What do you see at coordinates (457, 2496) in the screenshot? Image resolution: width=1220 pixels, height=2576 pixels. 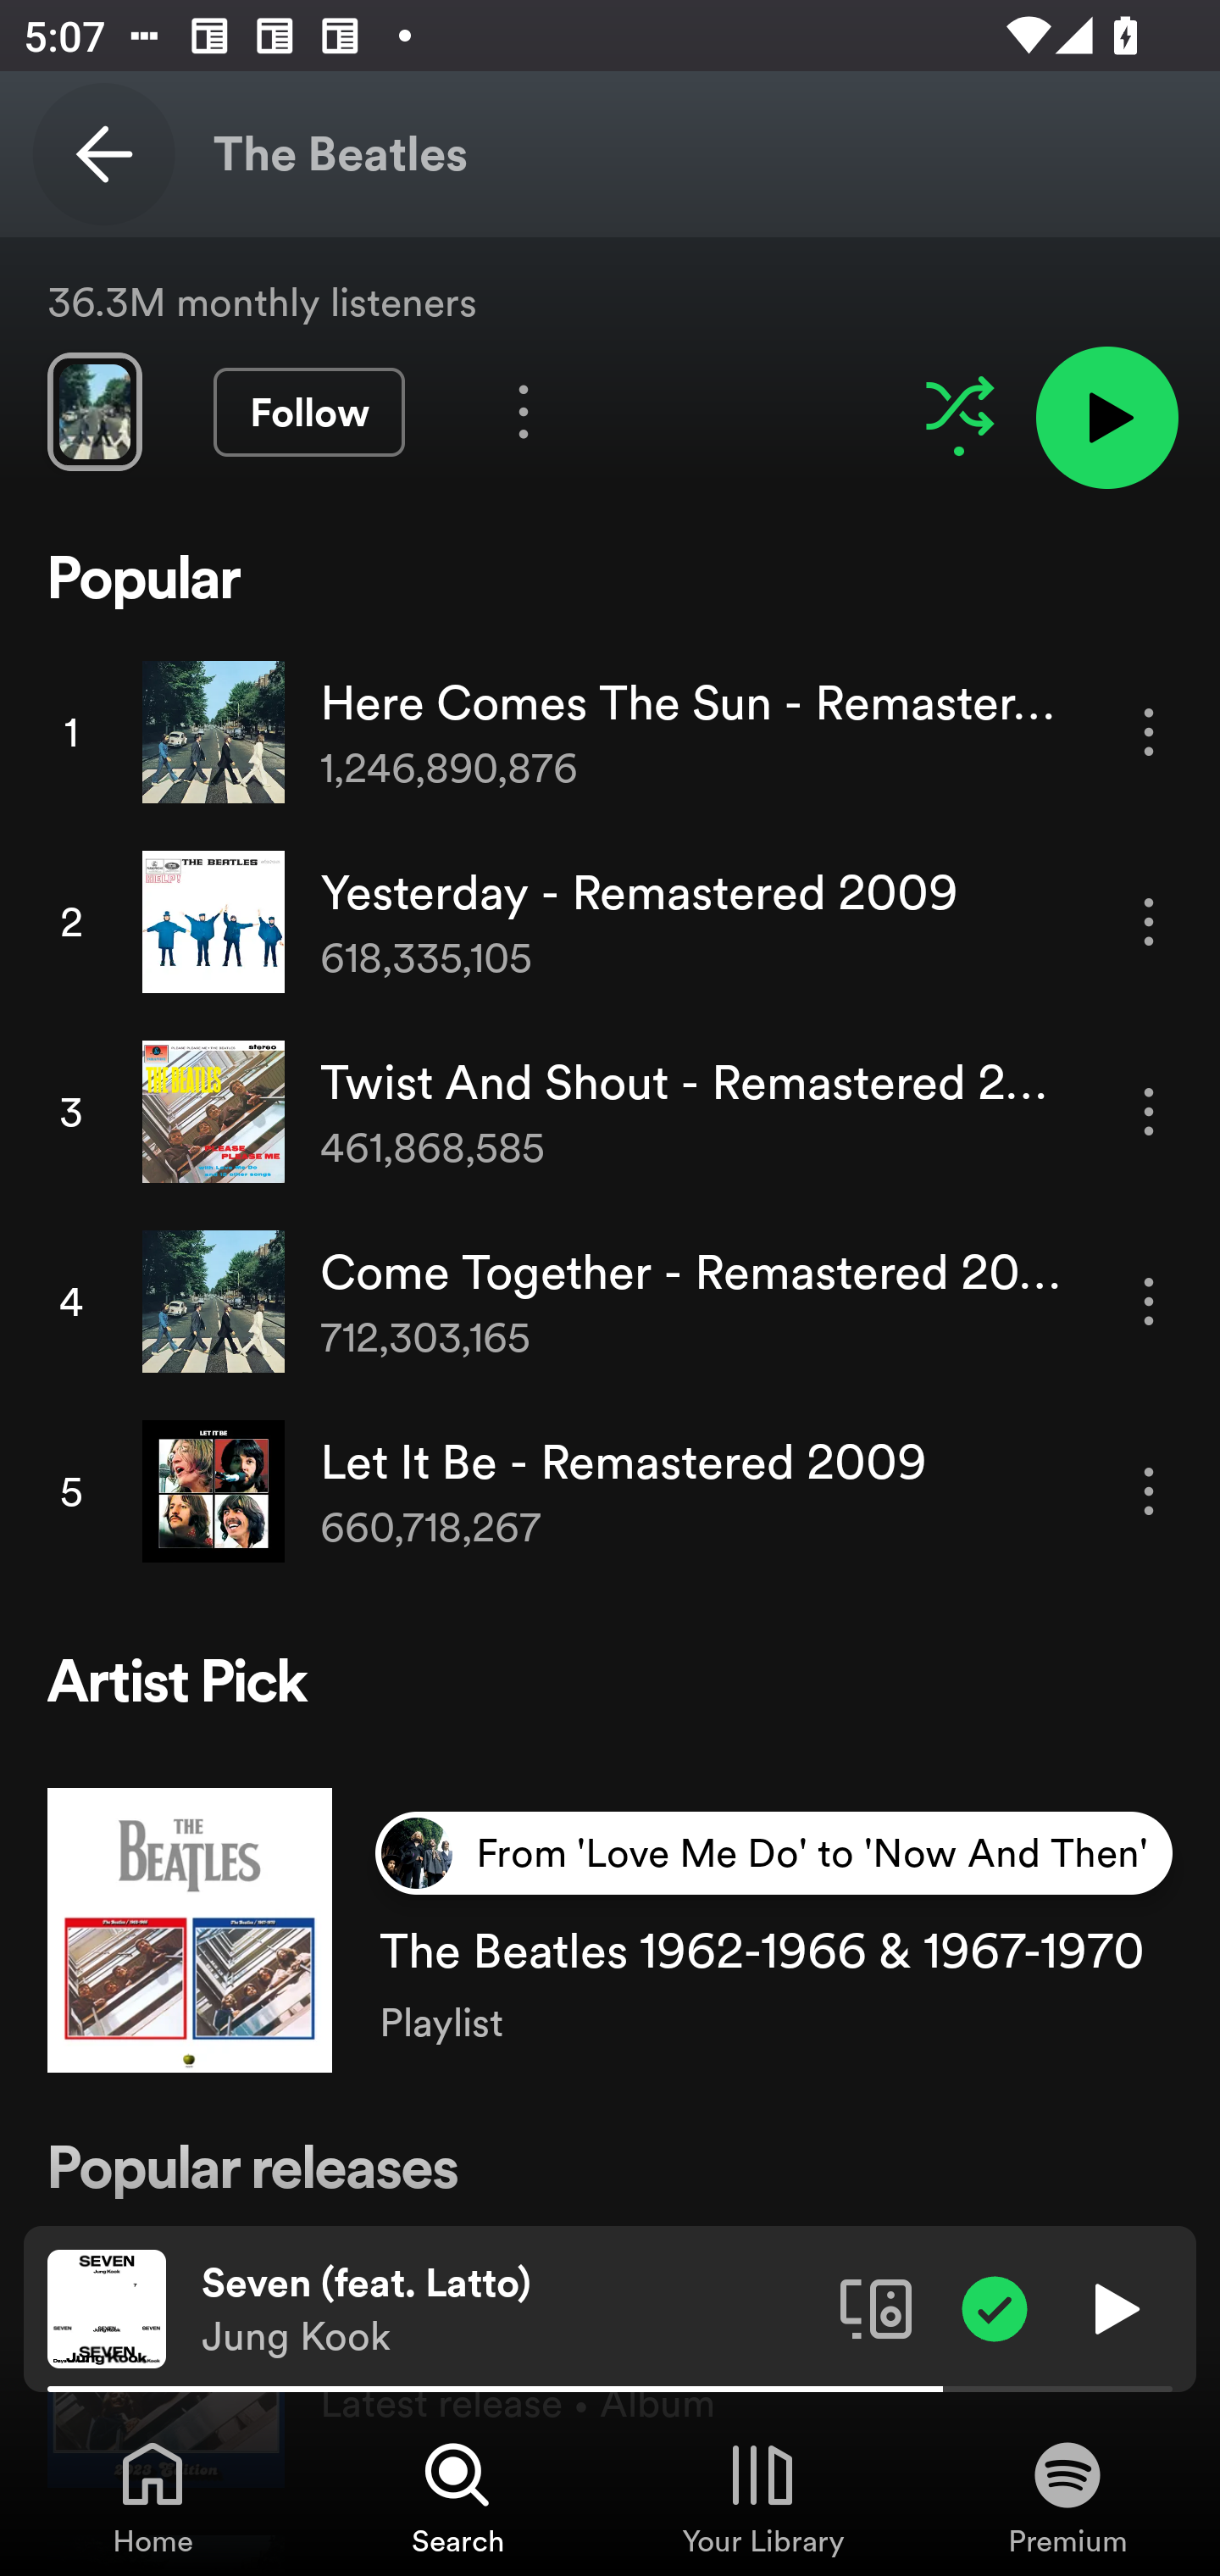 I see `Search, Tab 2 of 4 Search Search` at bounding box center [457, 2496].